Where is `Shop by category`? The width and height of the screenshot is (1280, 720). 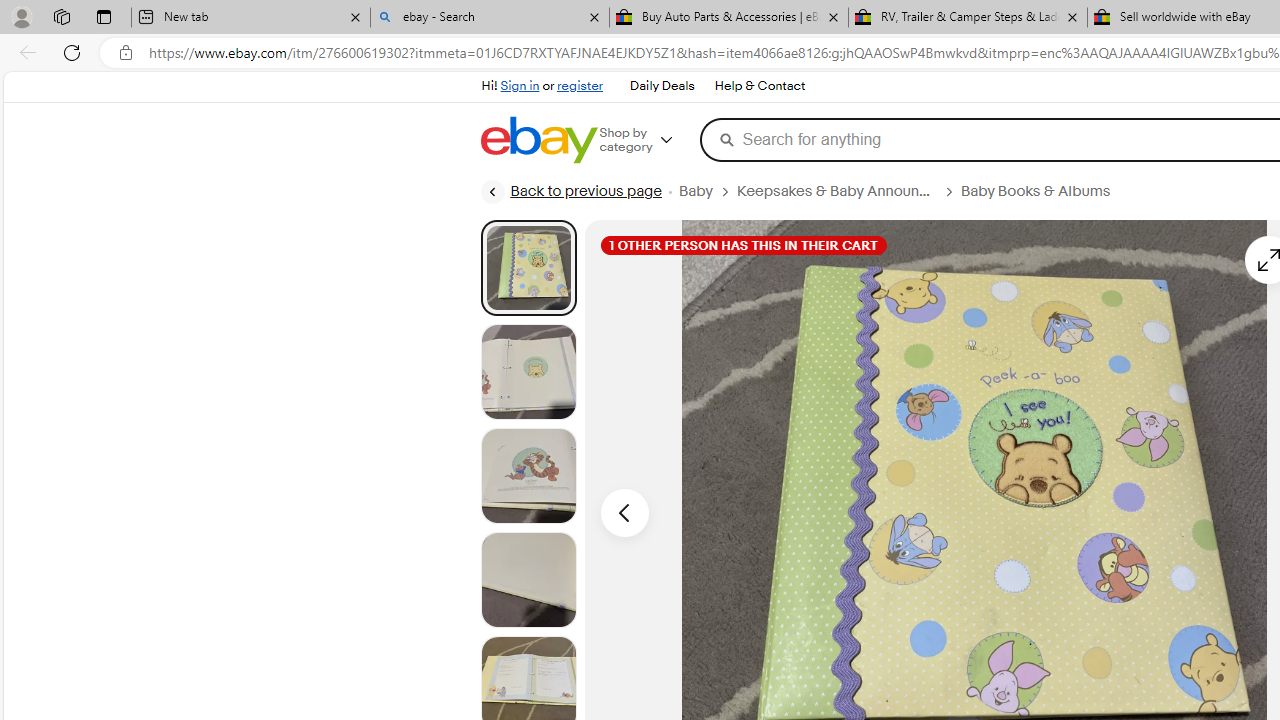 Shop by category is located at coordinates (650, 140).